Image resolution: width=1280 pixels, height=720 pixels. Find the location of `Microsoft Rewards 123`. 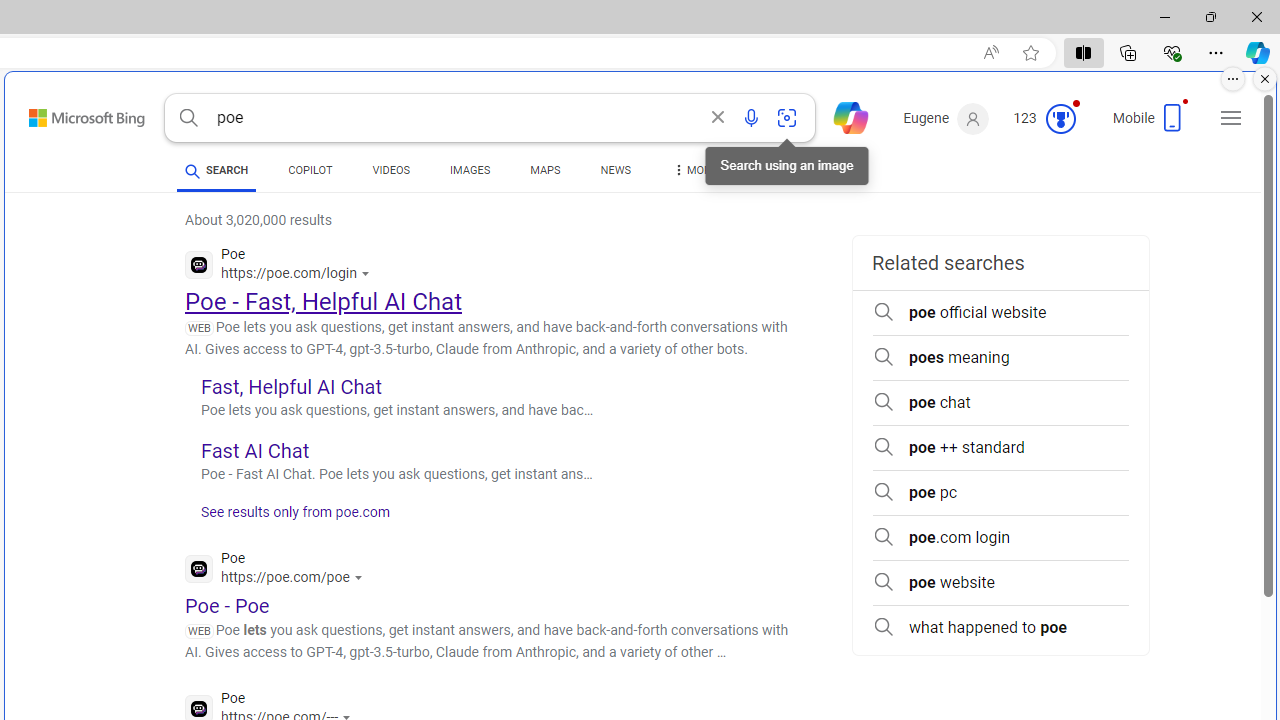

Microsoft Rewards 123 is located at coordinates (1046, 119).